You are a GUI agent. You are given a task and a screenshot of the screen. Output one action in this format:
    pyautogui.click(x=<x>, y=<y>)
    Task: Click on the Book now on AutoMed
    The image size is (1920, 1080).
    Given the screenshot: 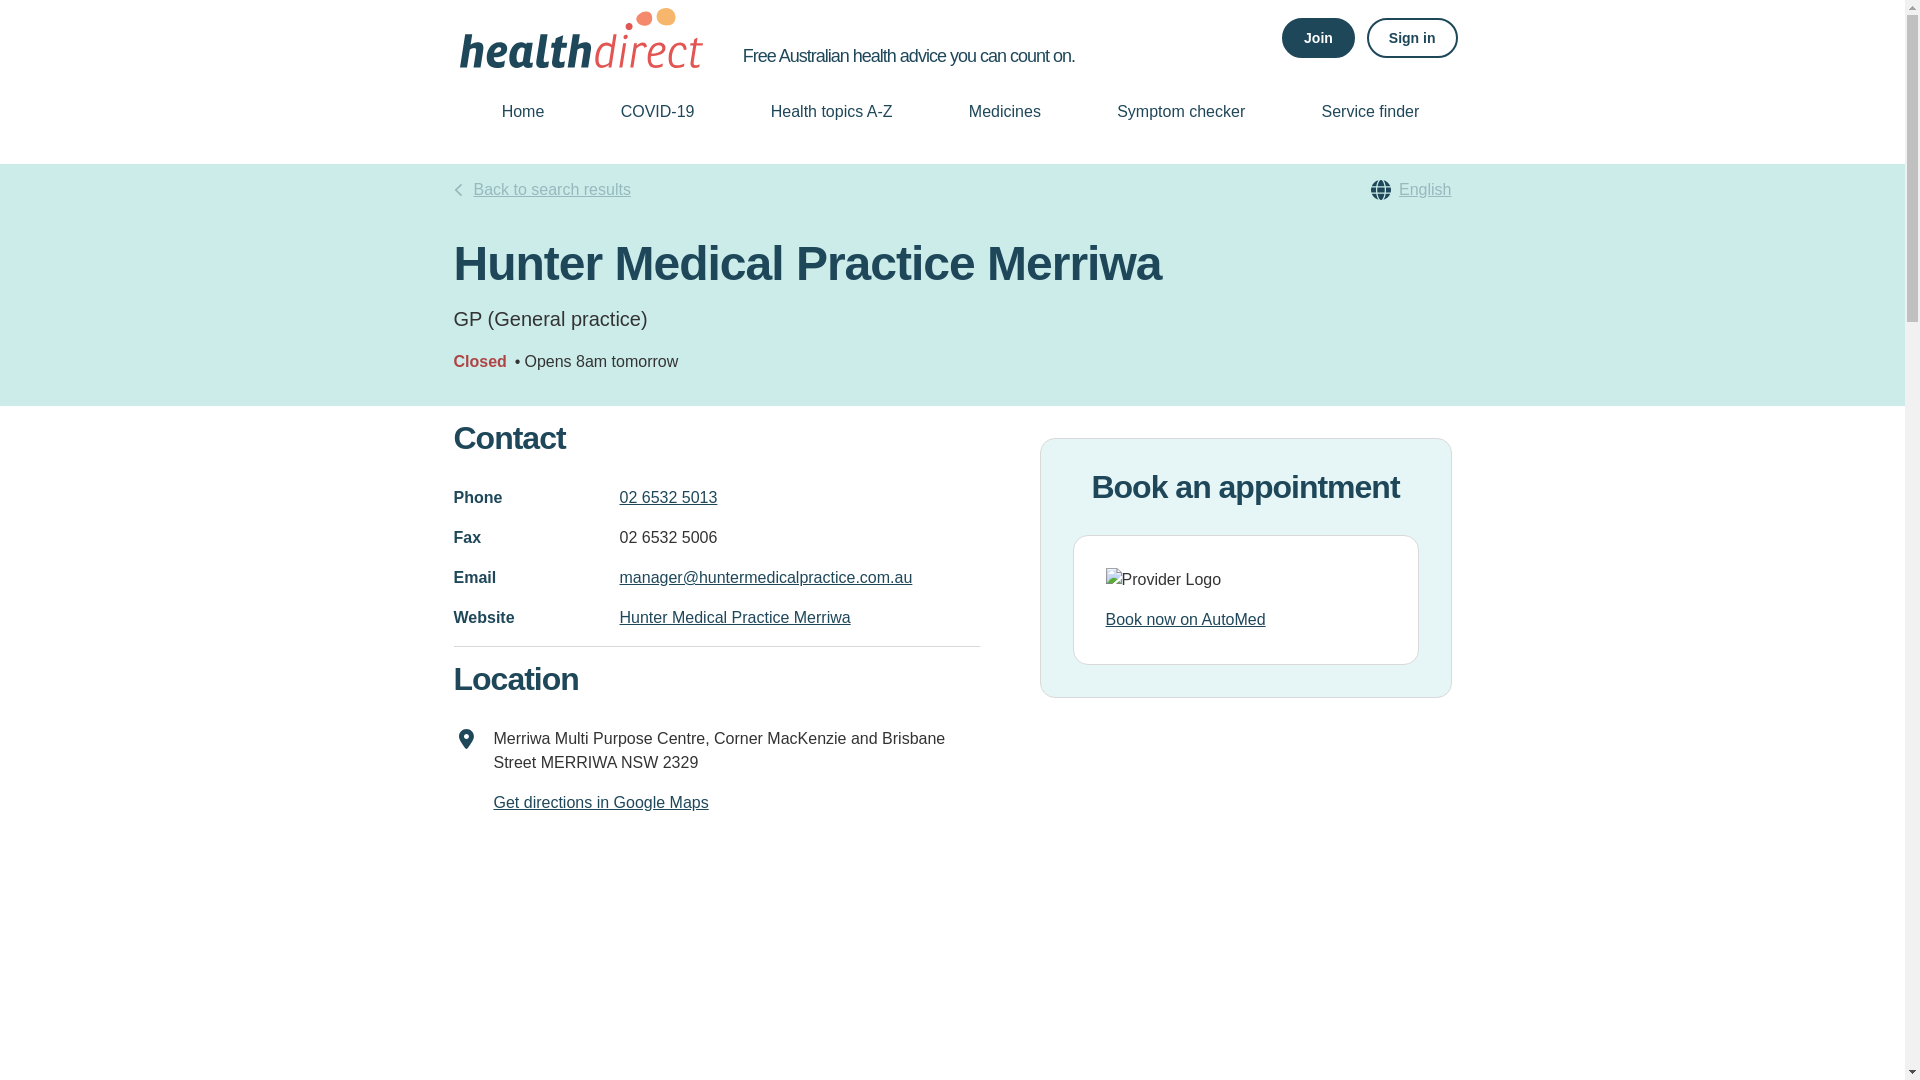 What is the action you would take?
    pyautogui.click(x=1246, y=620)
    